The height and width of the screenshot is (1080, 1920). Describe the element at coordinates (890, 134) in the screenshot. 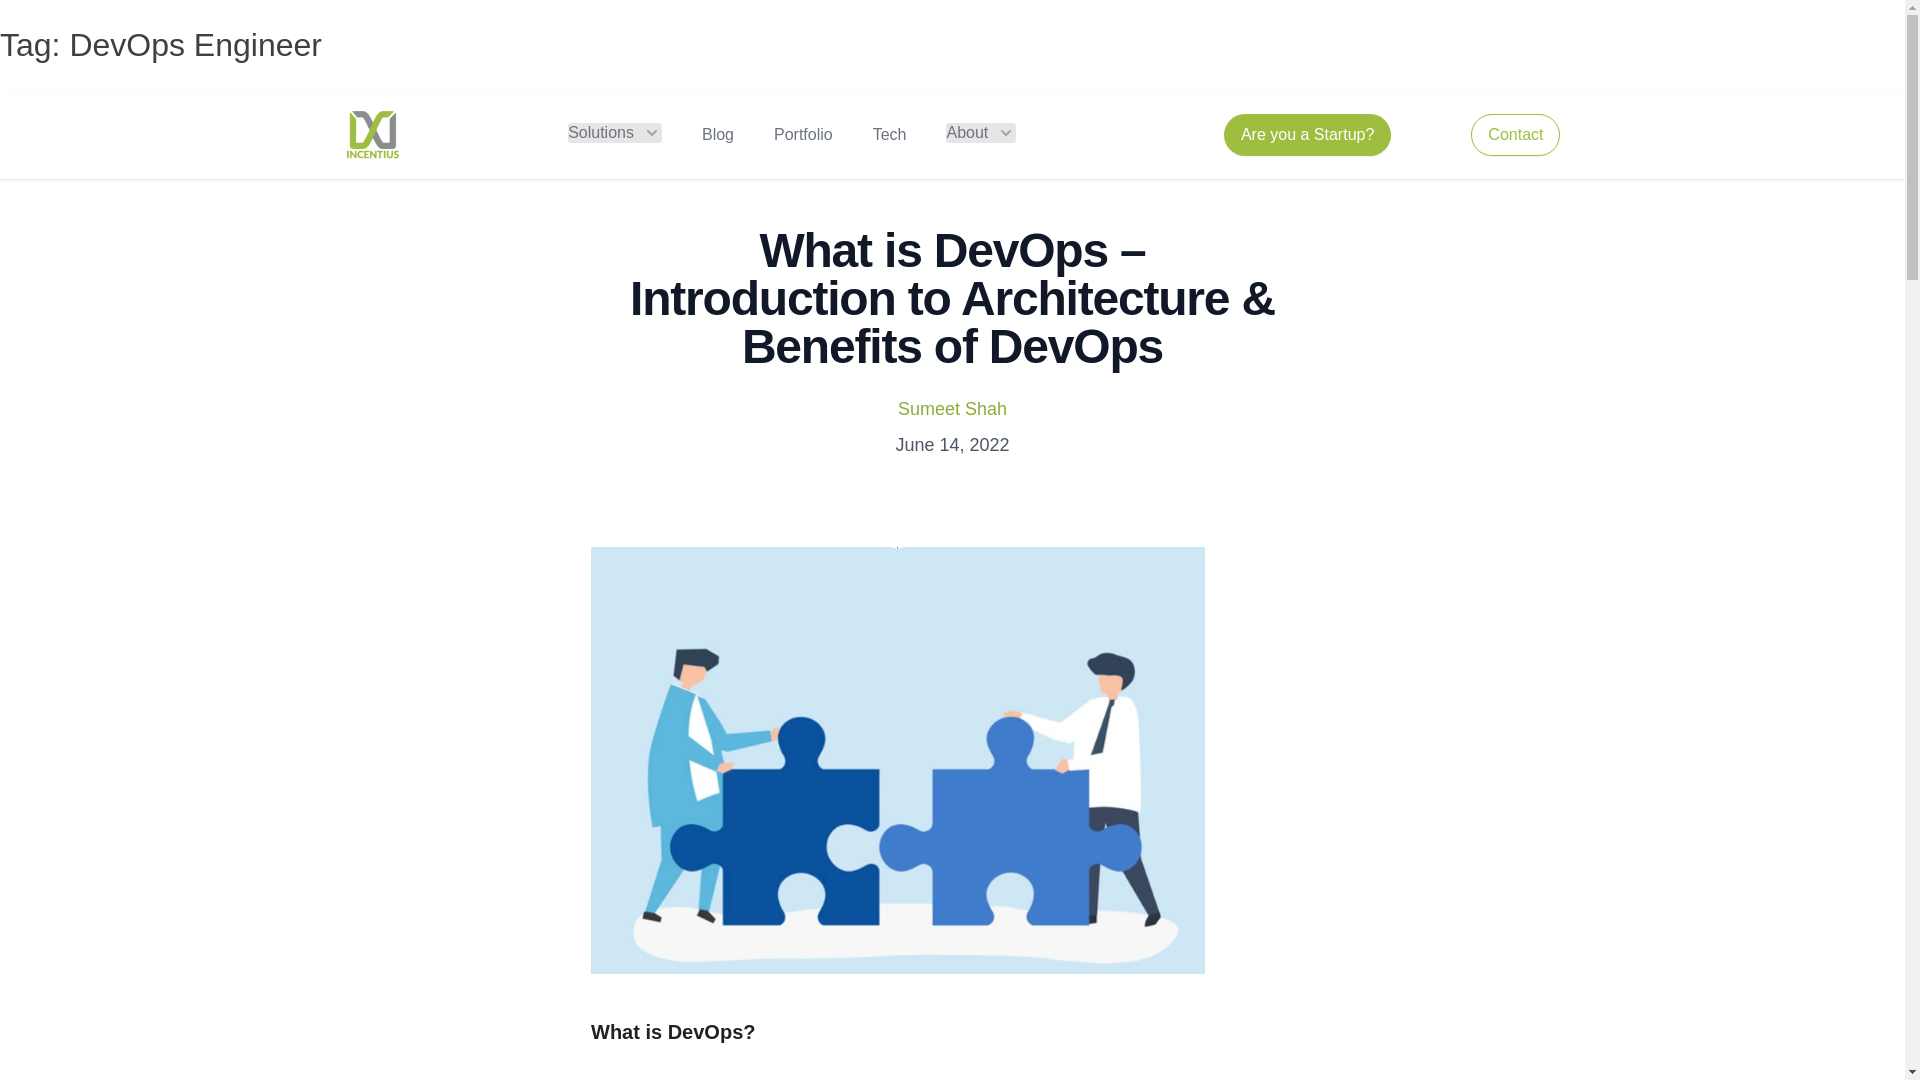

I see `Tech` at that location.